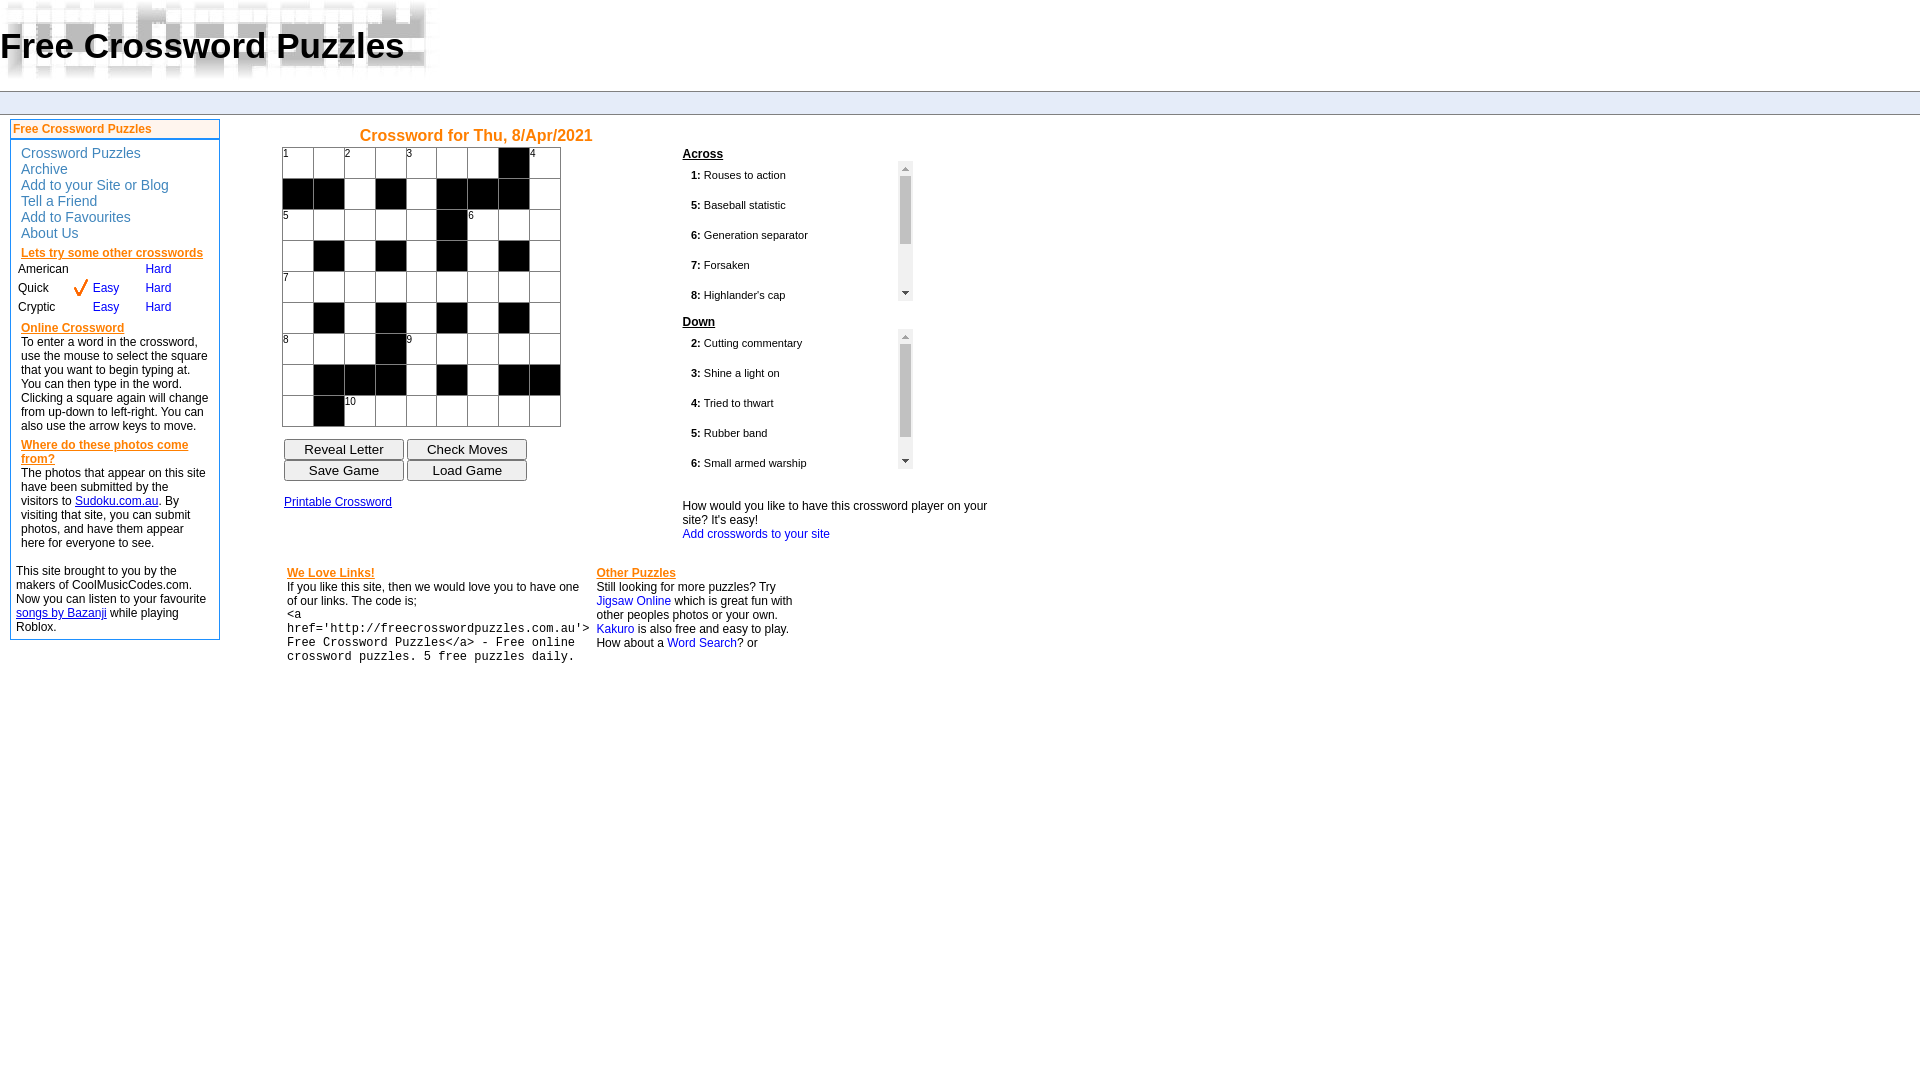 This screenshot has height=1080, width=1920. What do you see at coordinates (106, 307) in the screenshot?
I see `Easy` at bounding box center [106, 307].